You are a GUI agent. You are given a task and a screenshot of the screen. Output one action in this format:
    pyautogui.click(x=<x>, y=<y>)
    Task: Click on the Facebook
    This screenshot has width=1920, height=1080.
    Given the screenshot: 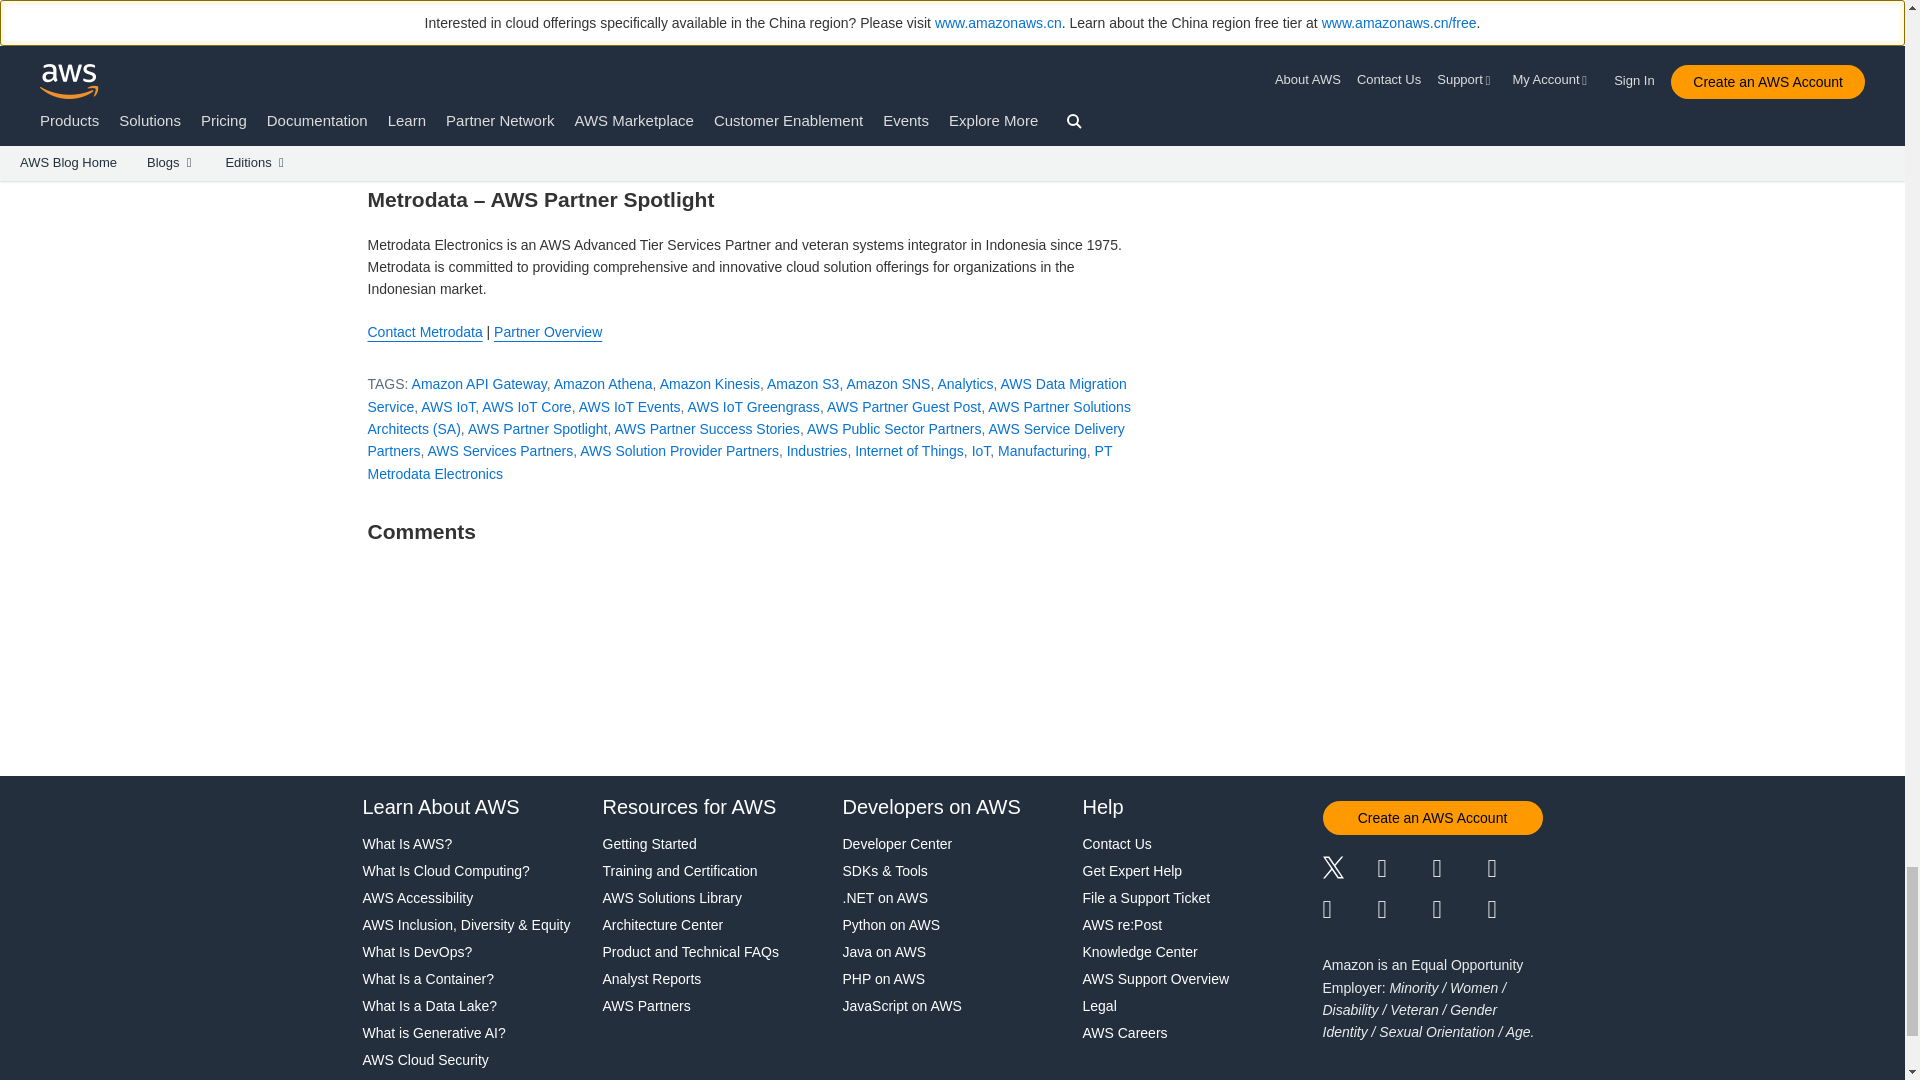 What is the action you would take?
    pyautogui.click(x=1405, y=870)
    